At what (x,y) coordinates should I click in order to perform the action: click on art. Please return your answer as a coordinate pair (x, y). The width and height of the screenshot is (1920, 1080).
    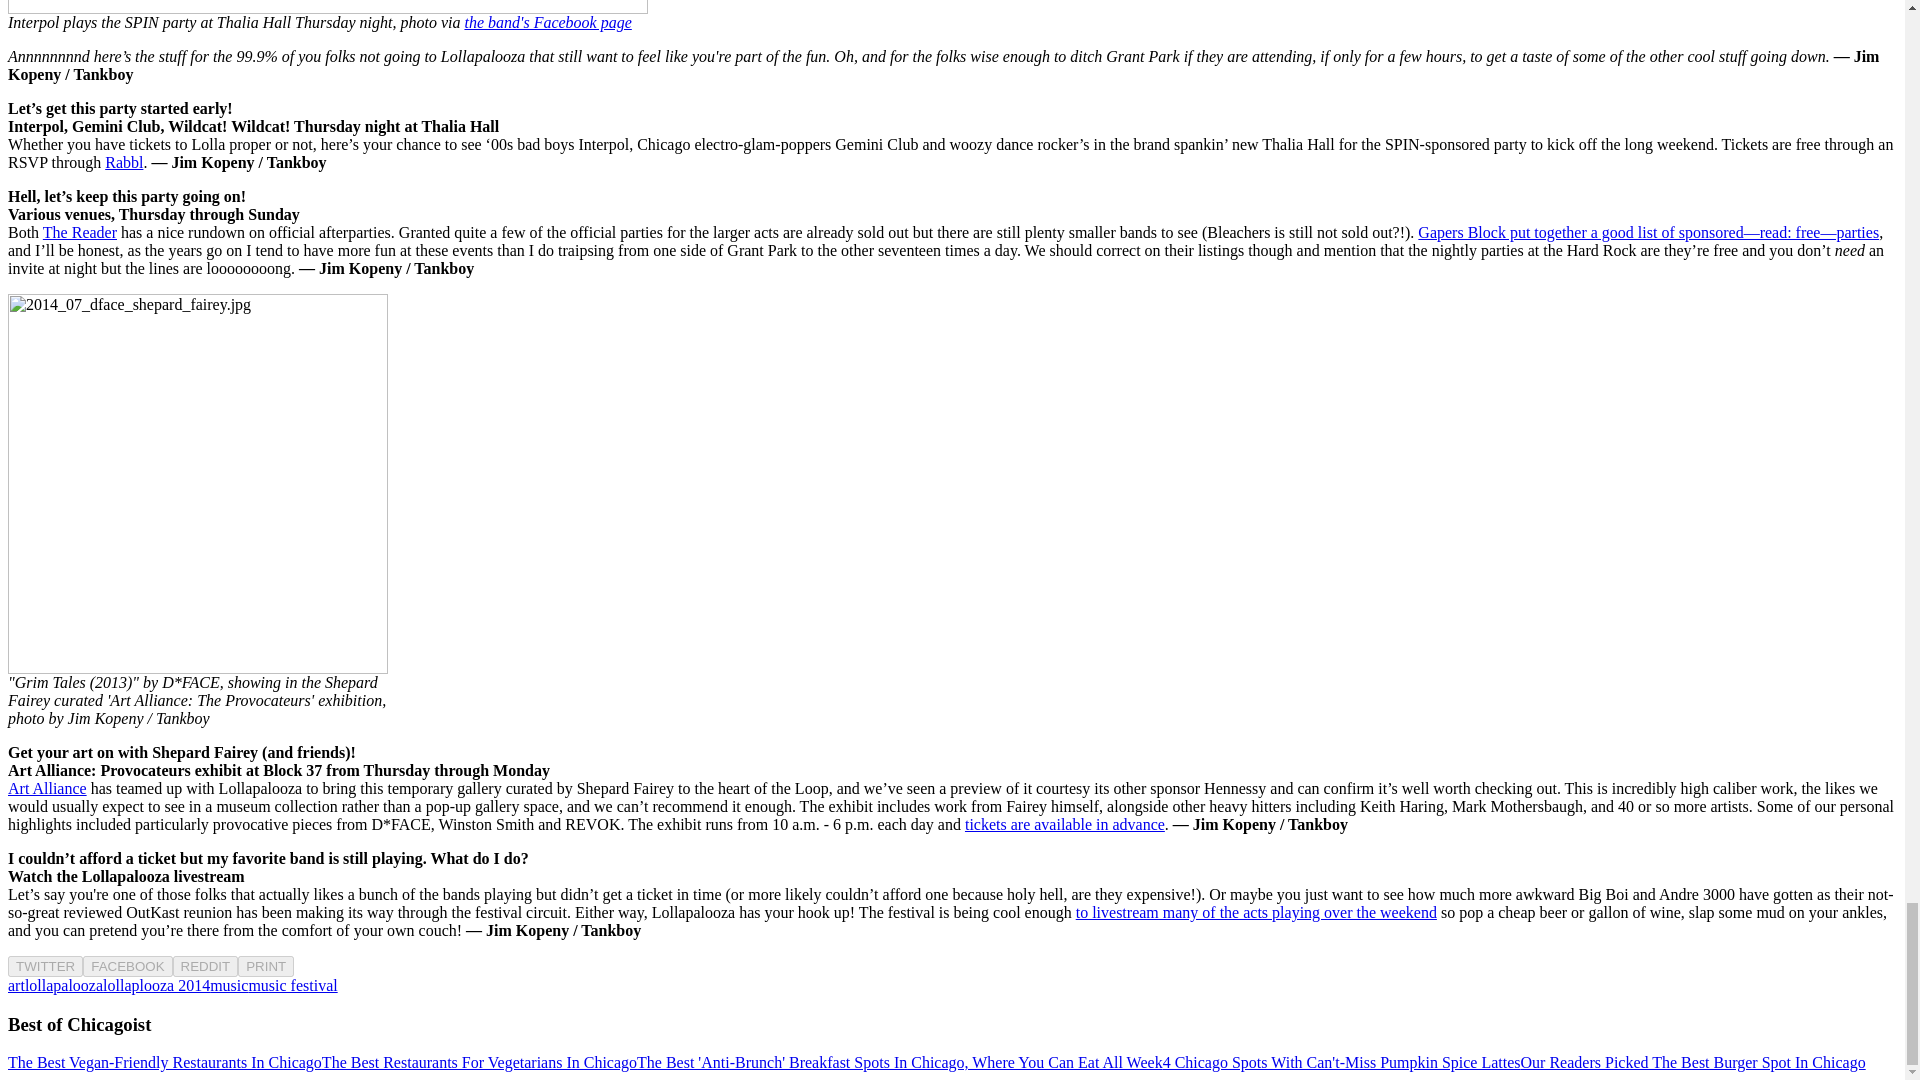
    Looking at the image, I should click on (16, 985).